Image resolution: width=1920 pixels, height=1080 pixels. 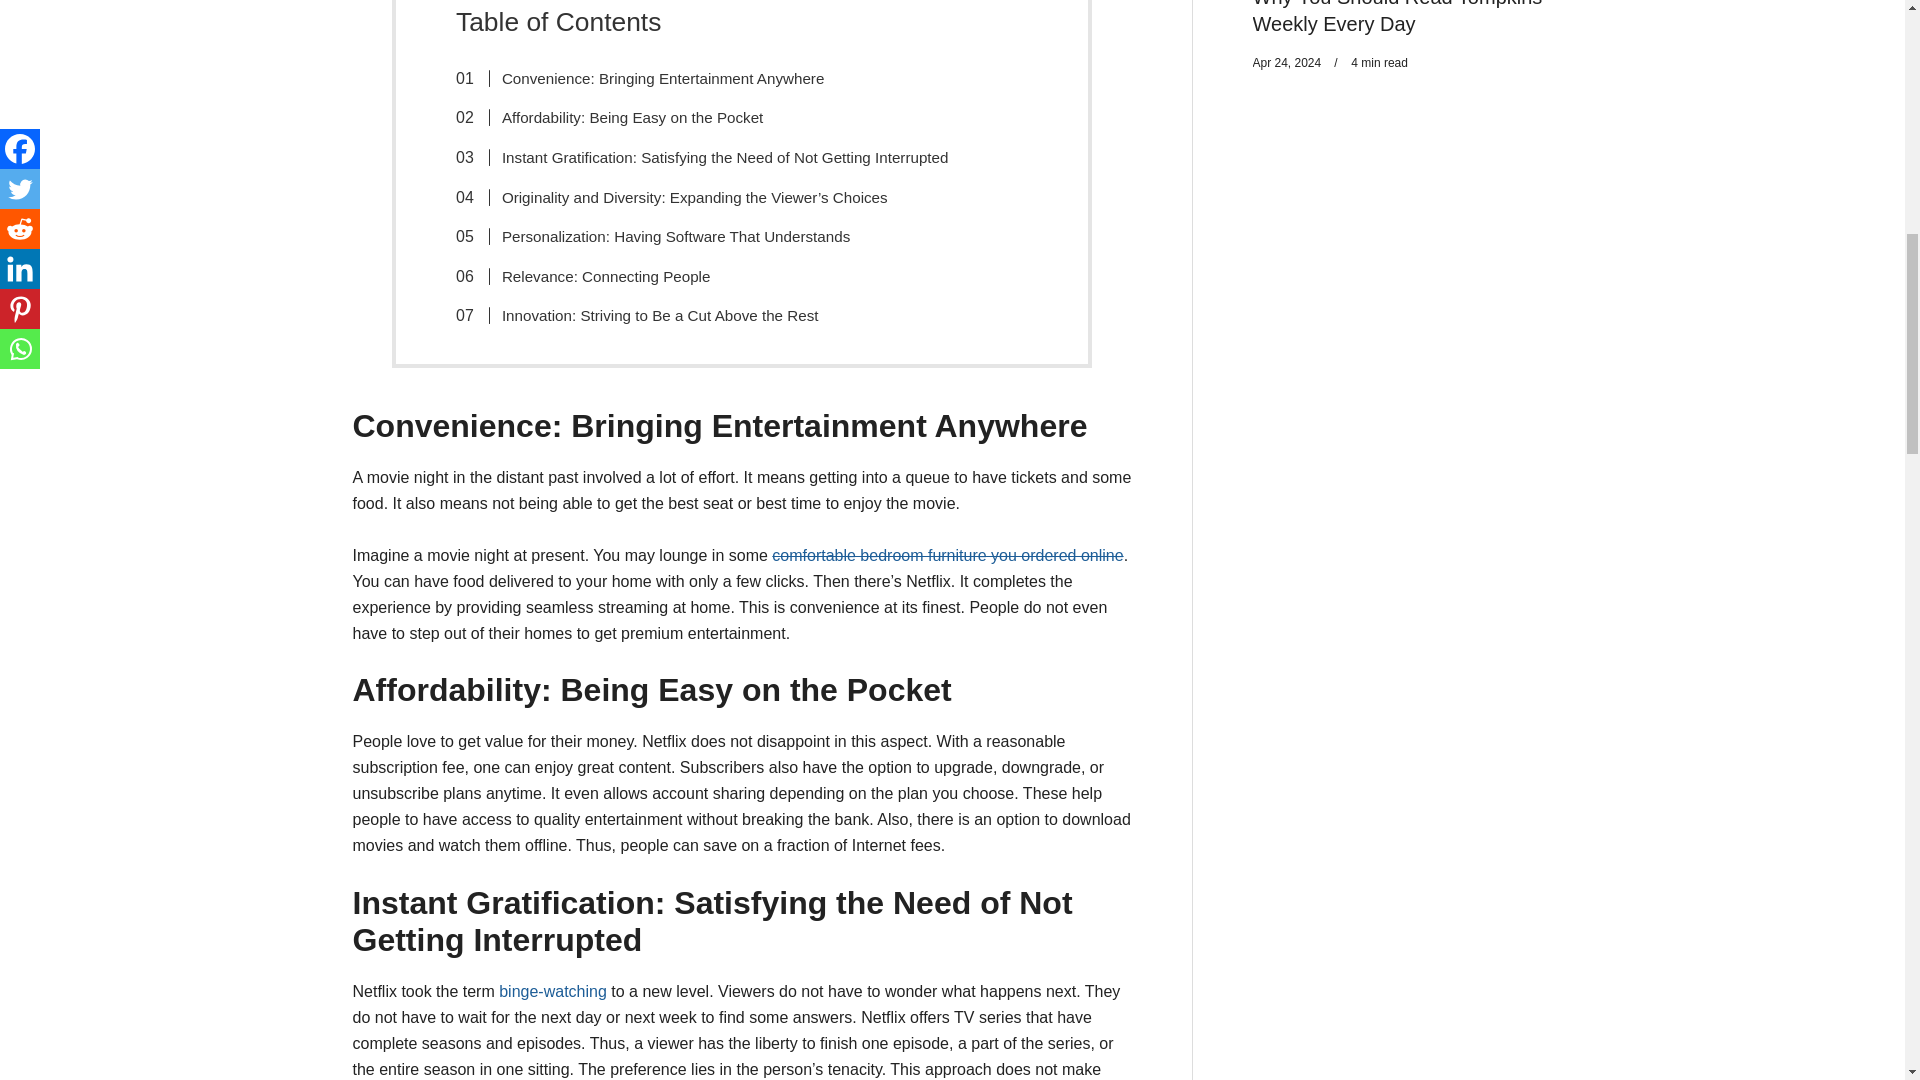 I want to click on Innovation: Striving to Be a Cut Above the Rest, so click(x=648, y=312).